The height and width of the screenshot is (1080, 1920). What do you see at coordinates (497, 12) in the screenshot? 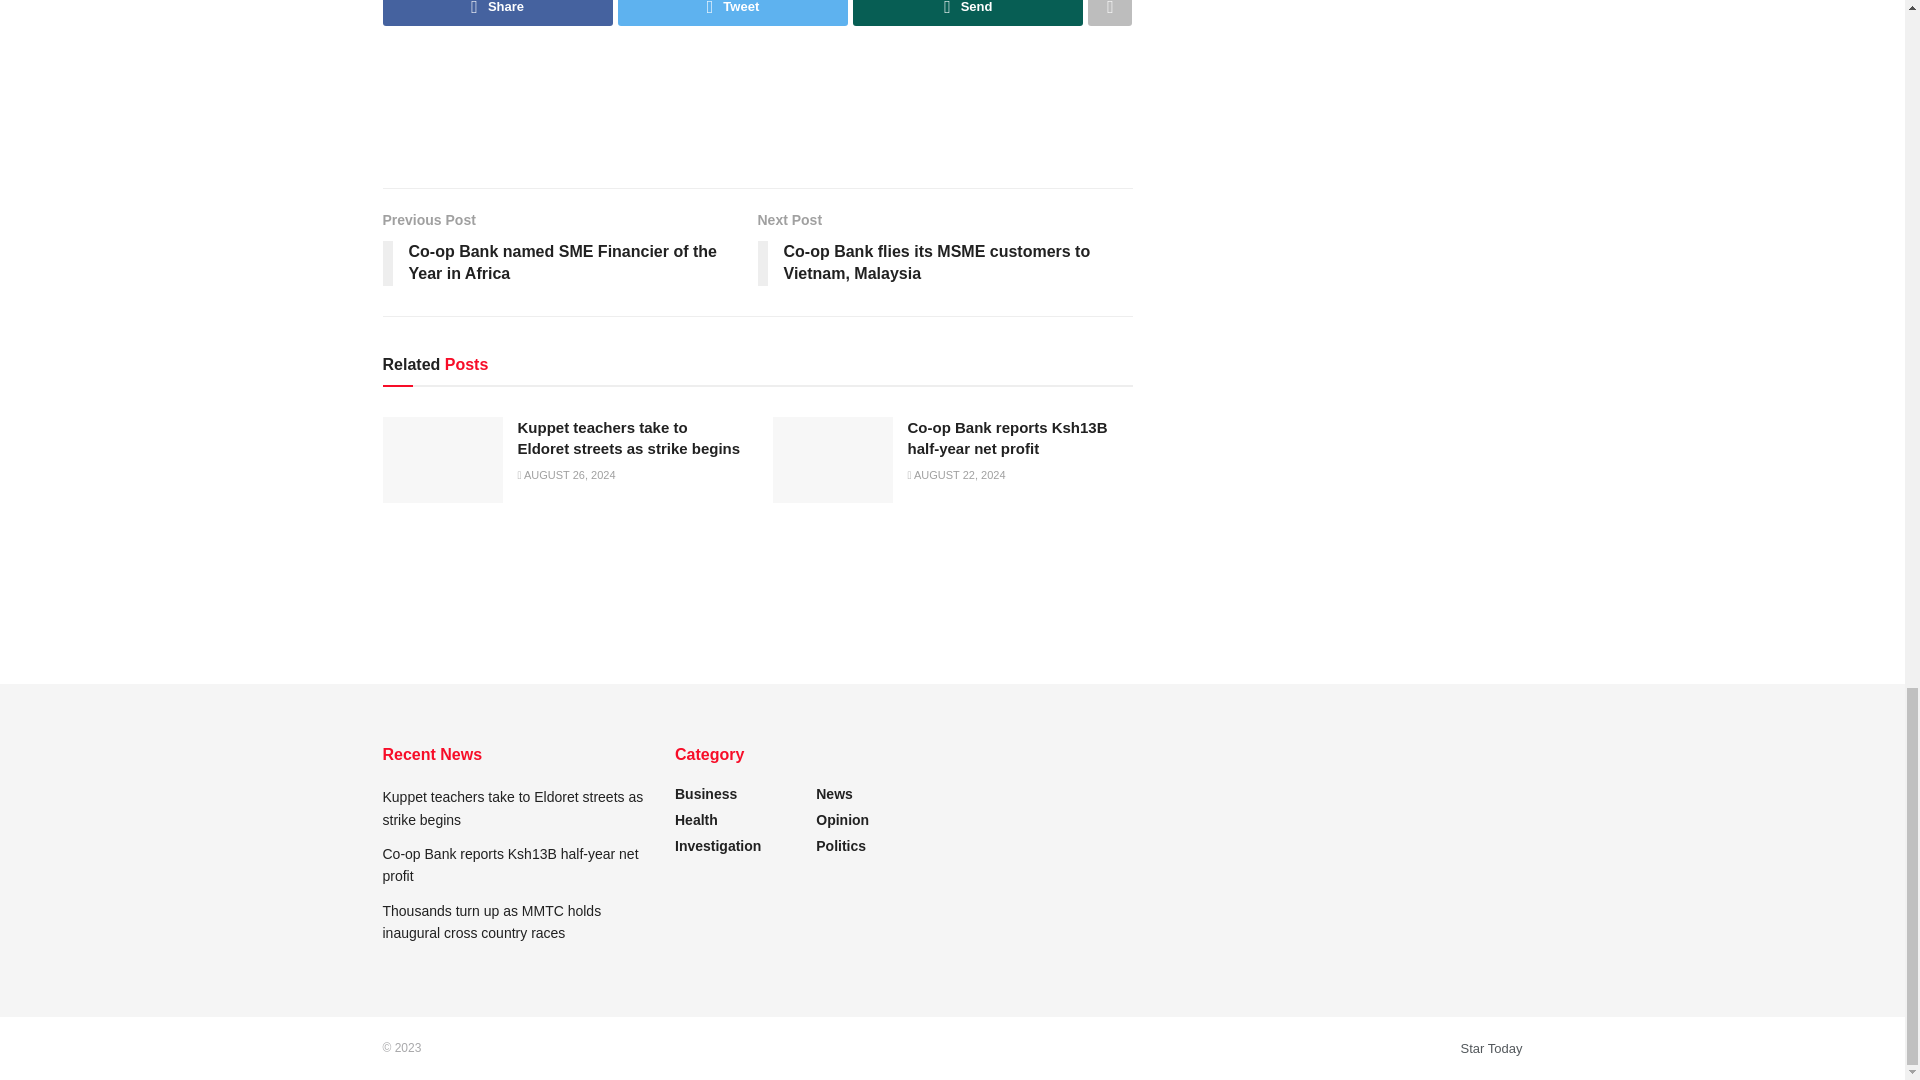
I see `Share` at bounding box center [497, 12].